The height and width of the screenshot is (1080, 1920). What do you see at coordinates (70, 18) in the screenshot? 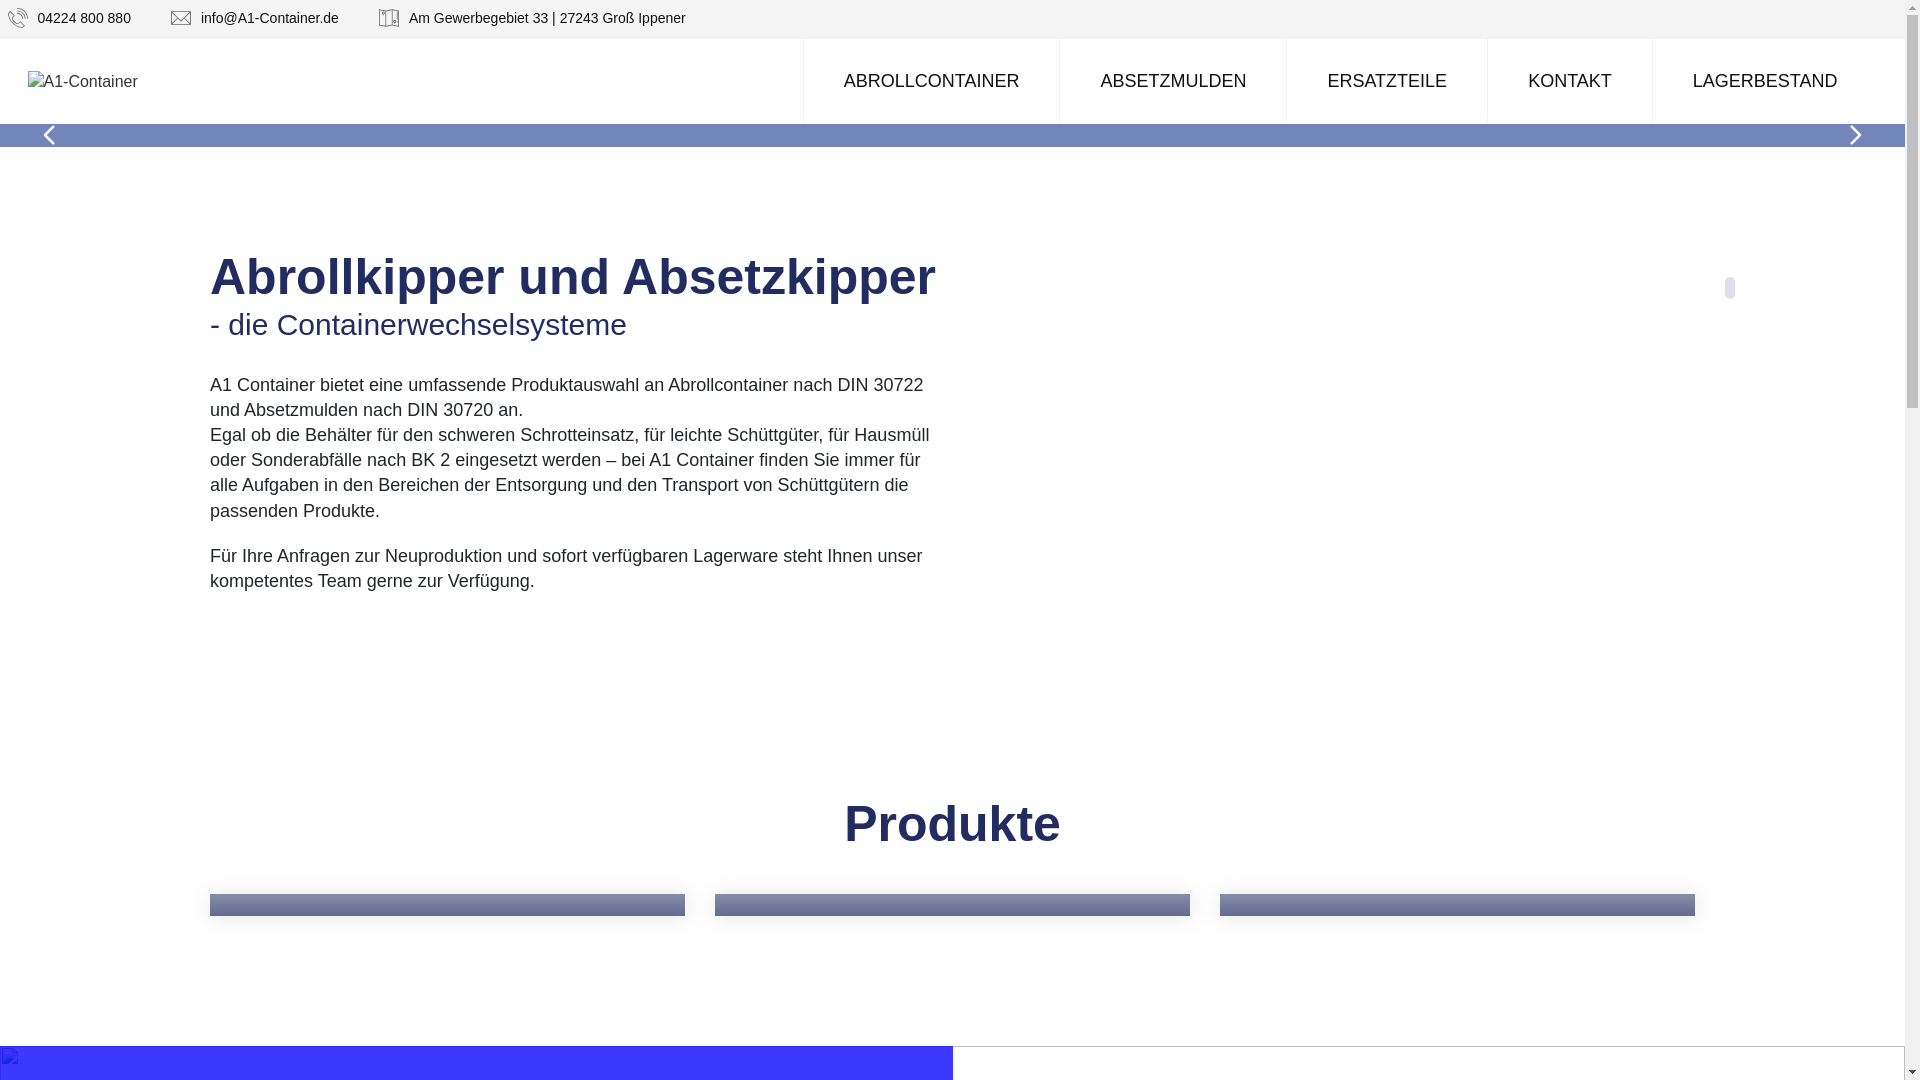
I see `04224 800 880` at bounding box center [70, 18].